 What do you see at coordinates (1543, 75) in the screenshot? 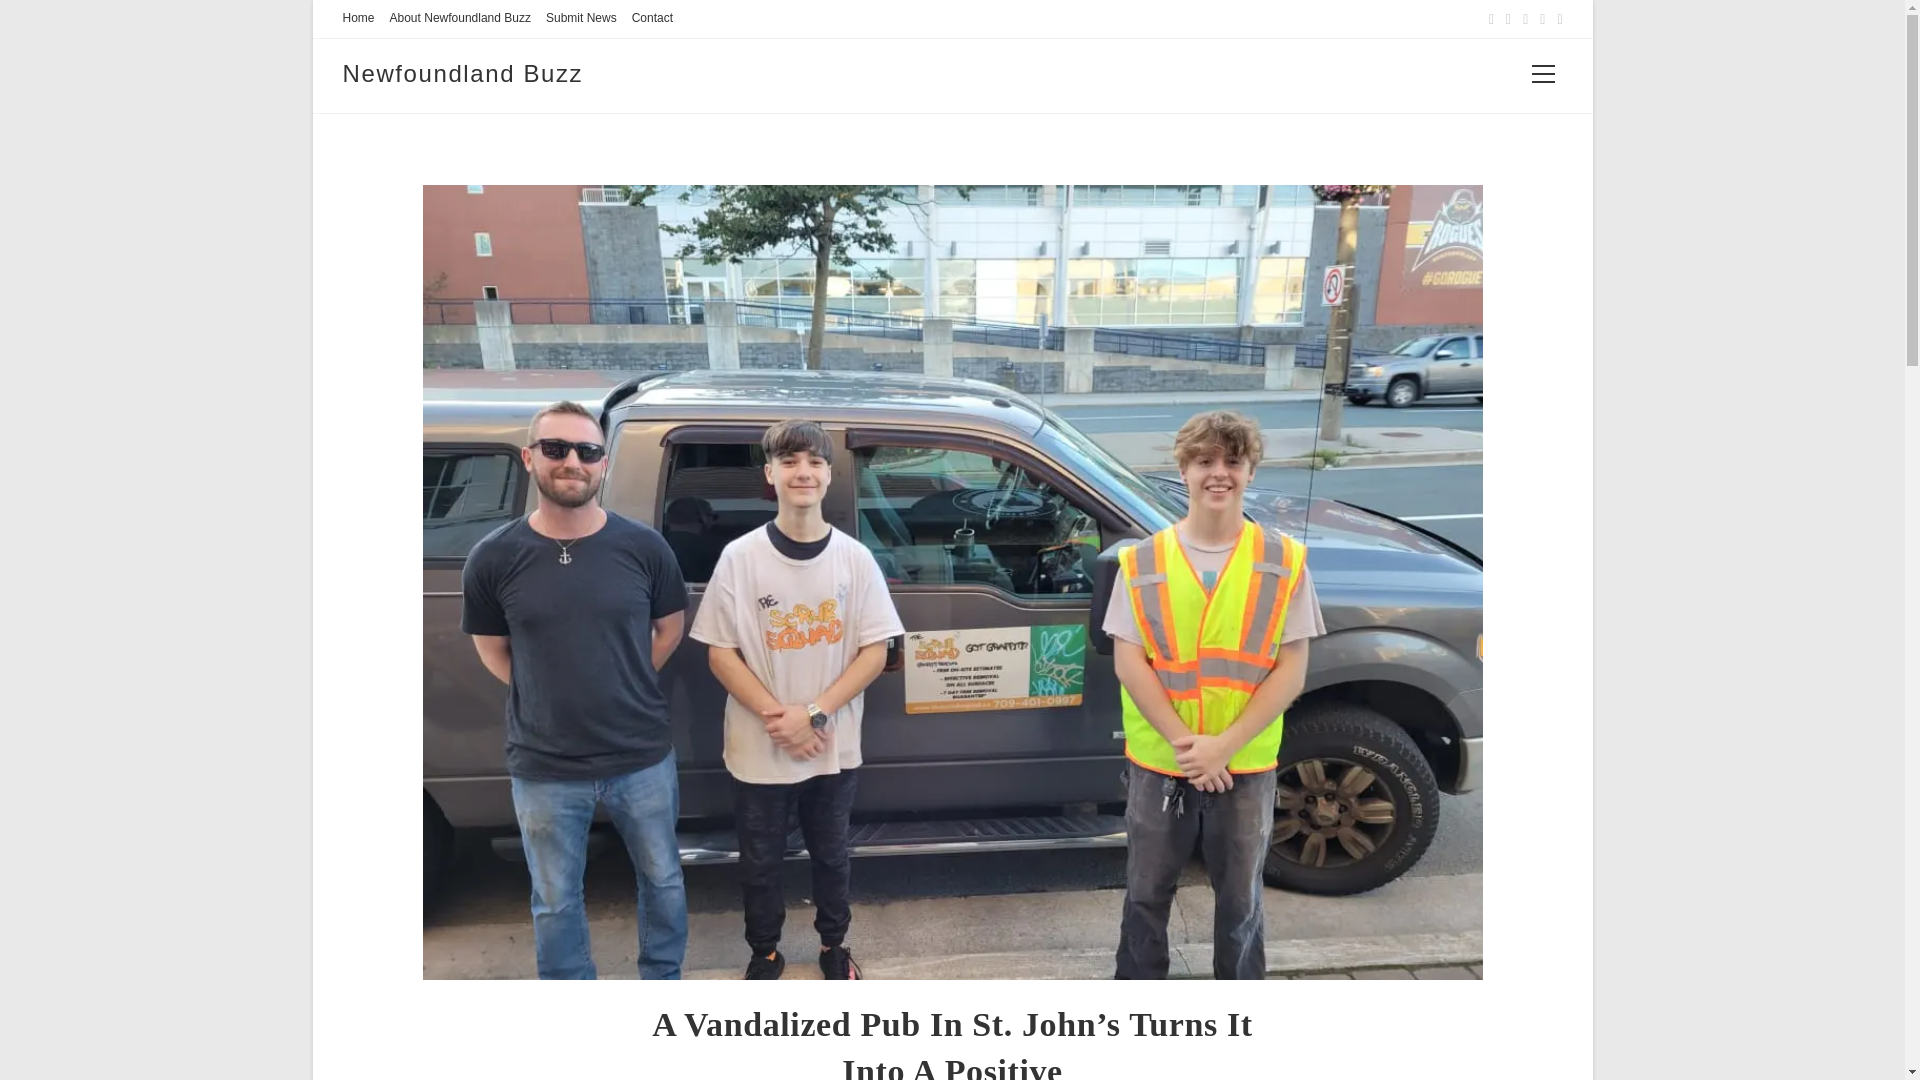
I see `View website Menu` at bounding box center [1543, 75].